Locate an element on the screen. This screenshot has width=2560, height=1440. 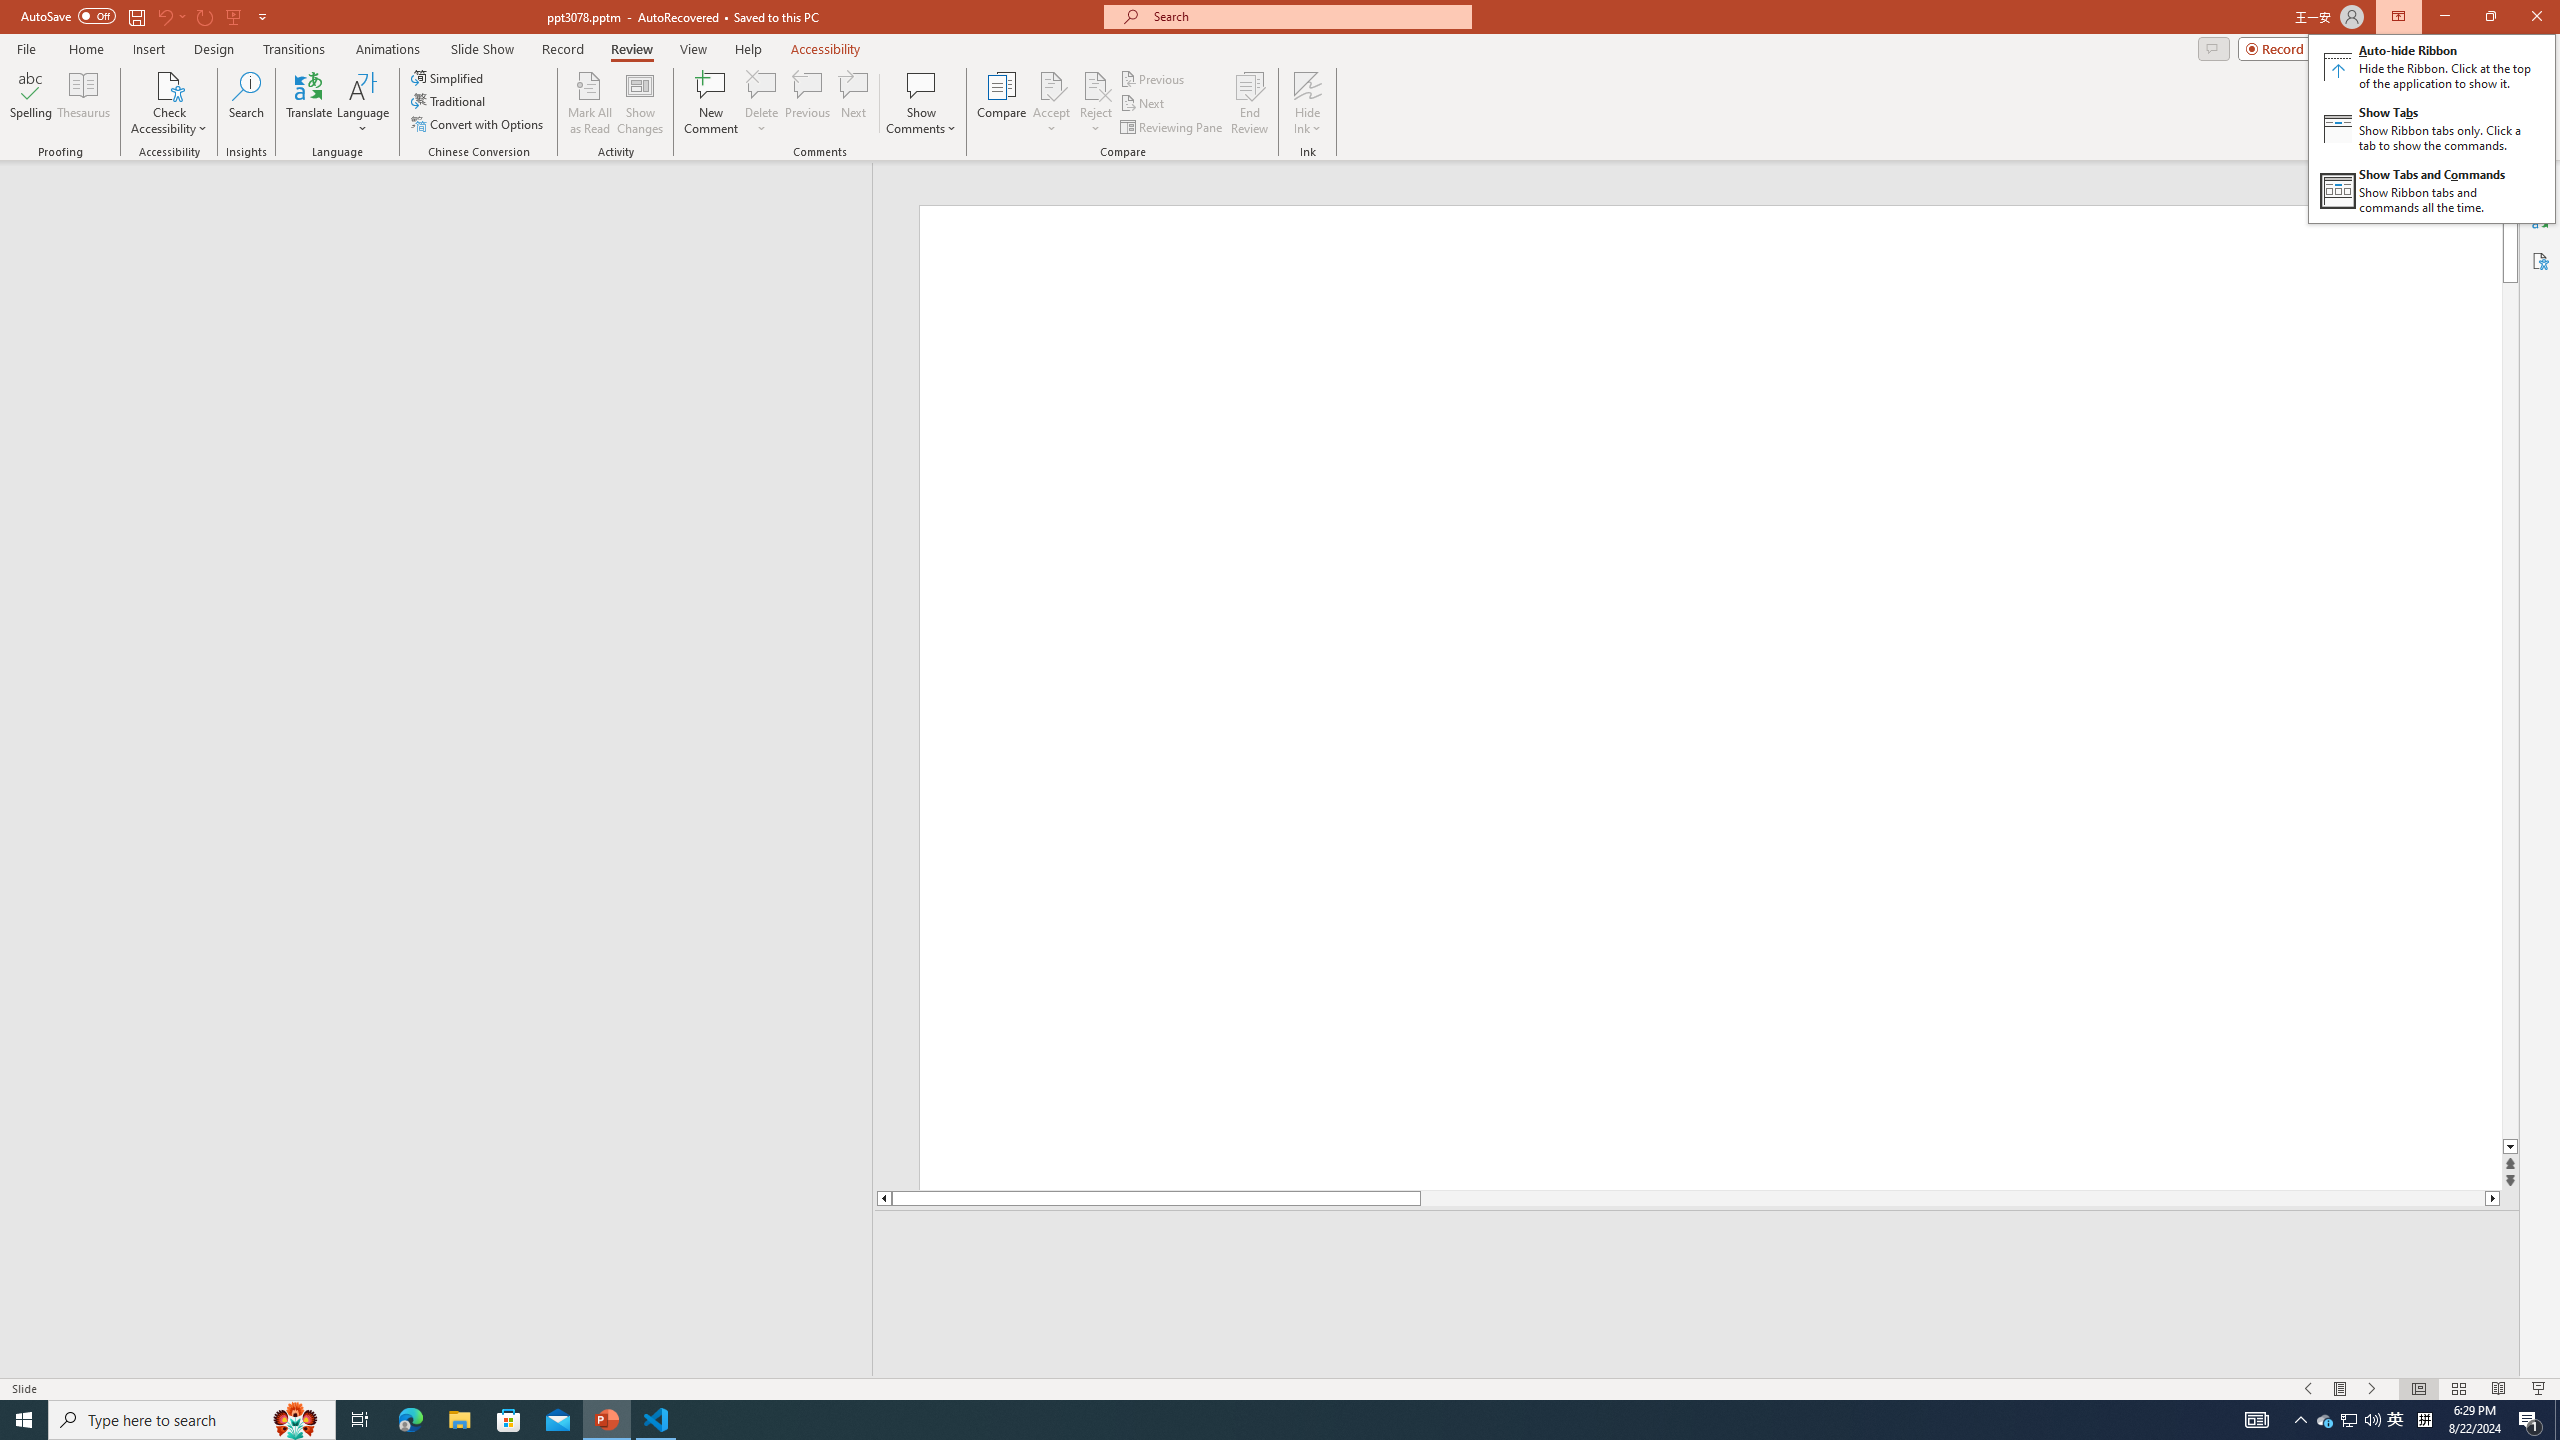
Previous is located at coordinates (1153, 78).